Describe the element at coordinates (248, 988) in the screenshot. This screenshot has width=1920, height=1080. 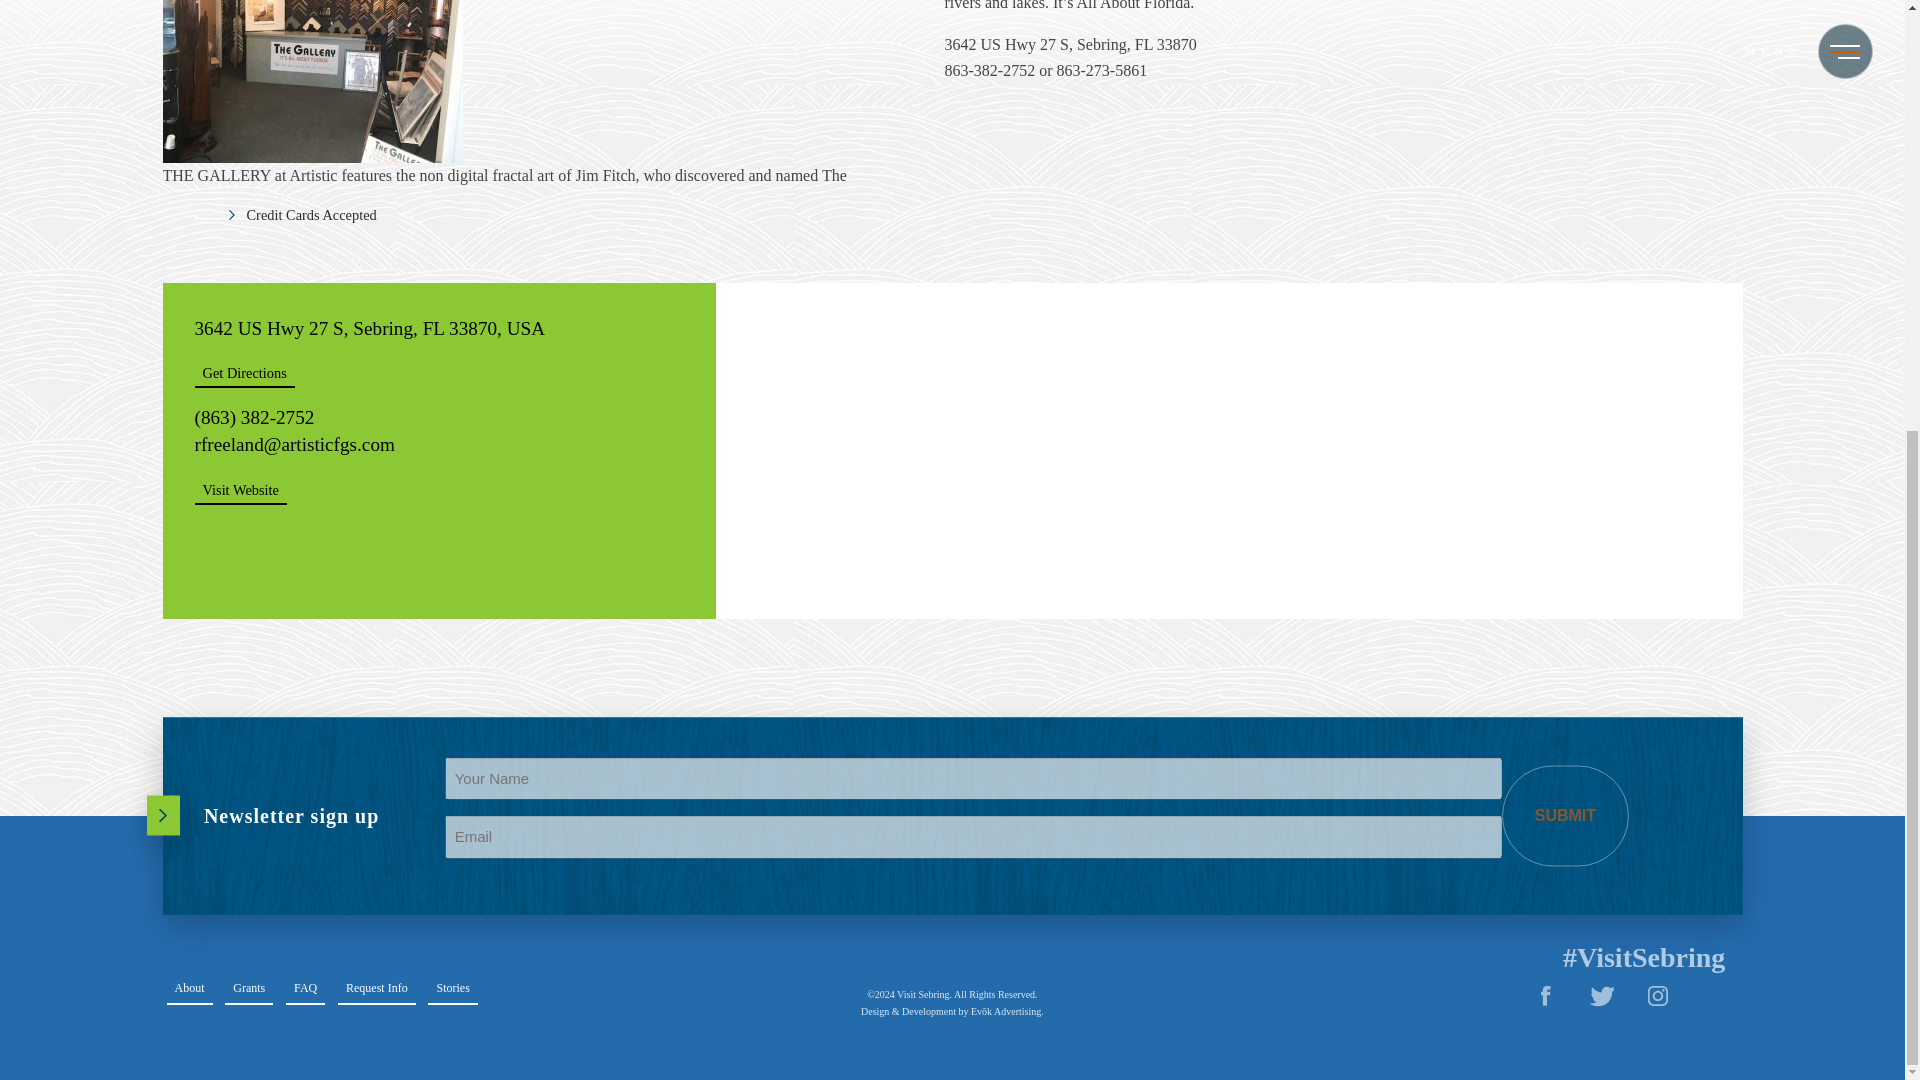
I see `Go to the grants page` at that location.